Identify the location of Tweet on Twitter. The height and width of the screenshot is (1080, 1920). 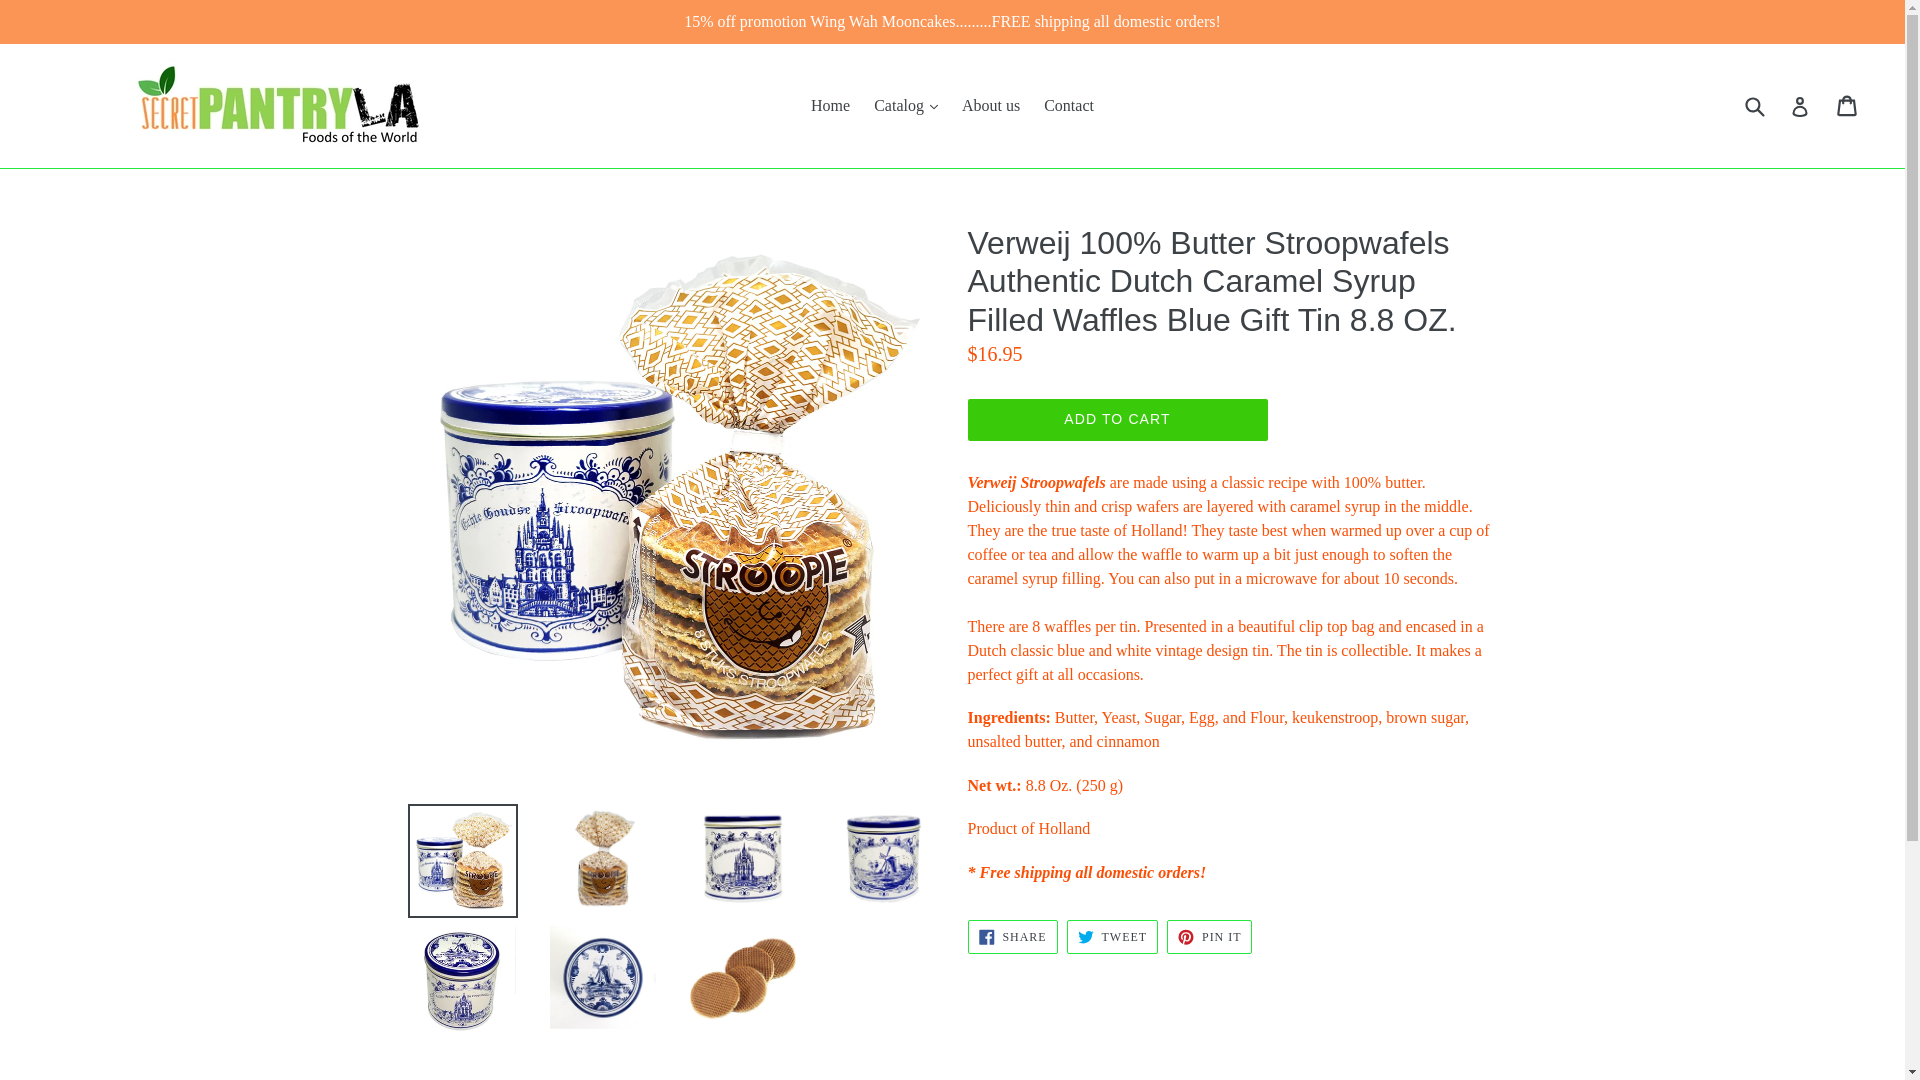
(1112, 936).